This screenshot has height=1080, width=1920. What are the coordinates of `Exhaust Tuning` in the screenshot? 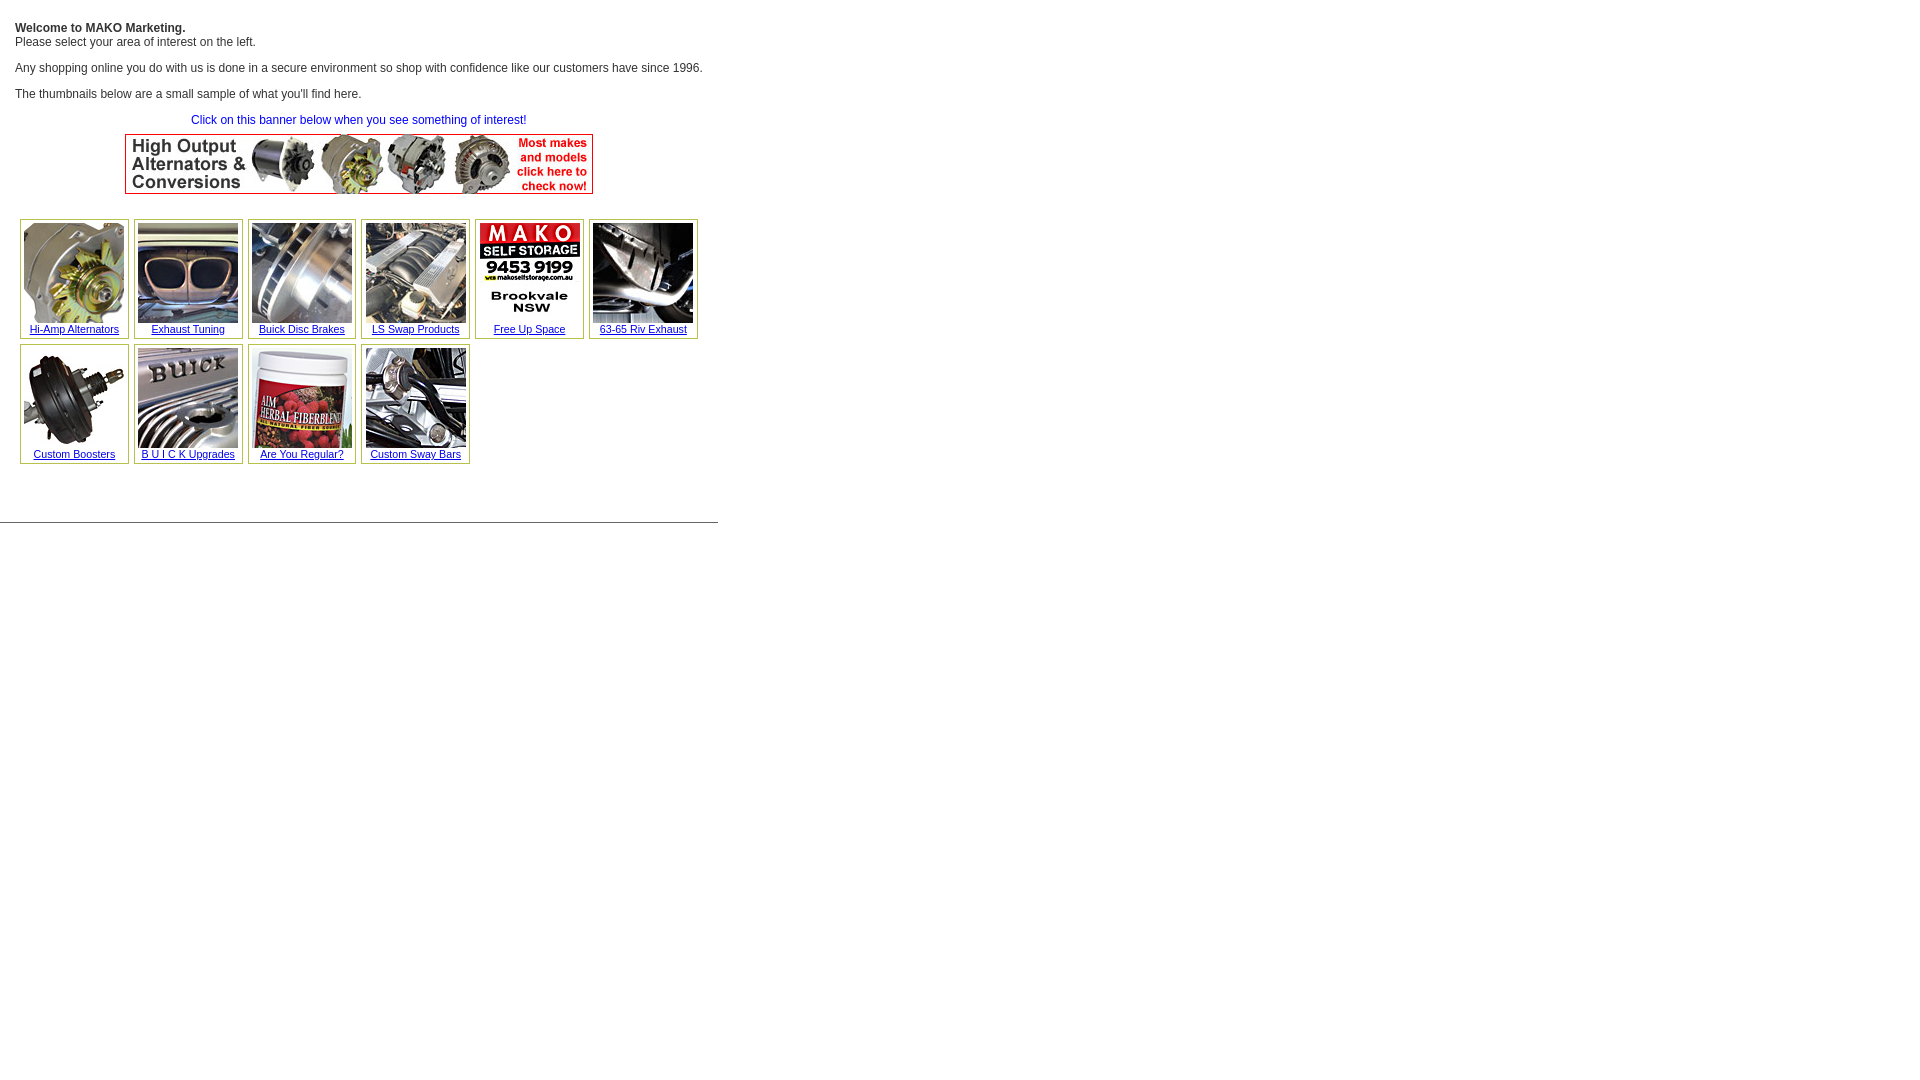 It's located at (188, 324).